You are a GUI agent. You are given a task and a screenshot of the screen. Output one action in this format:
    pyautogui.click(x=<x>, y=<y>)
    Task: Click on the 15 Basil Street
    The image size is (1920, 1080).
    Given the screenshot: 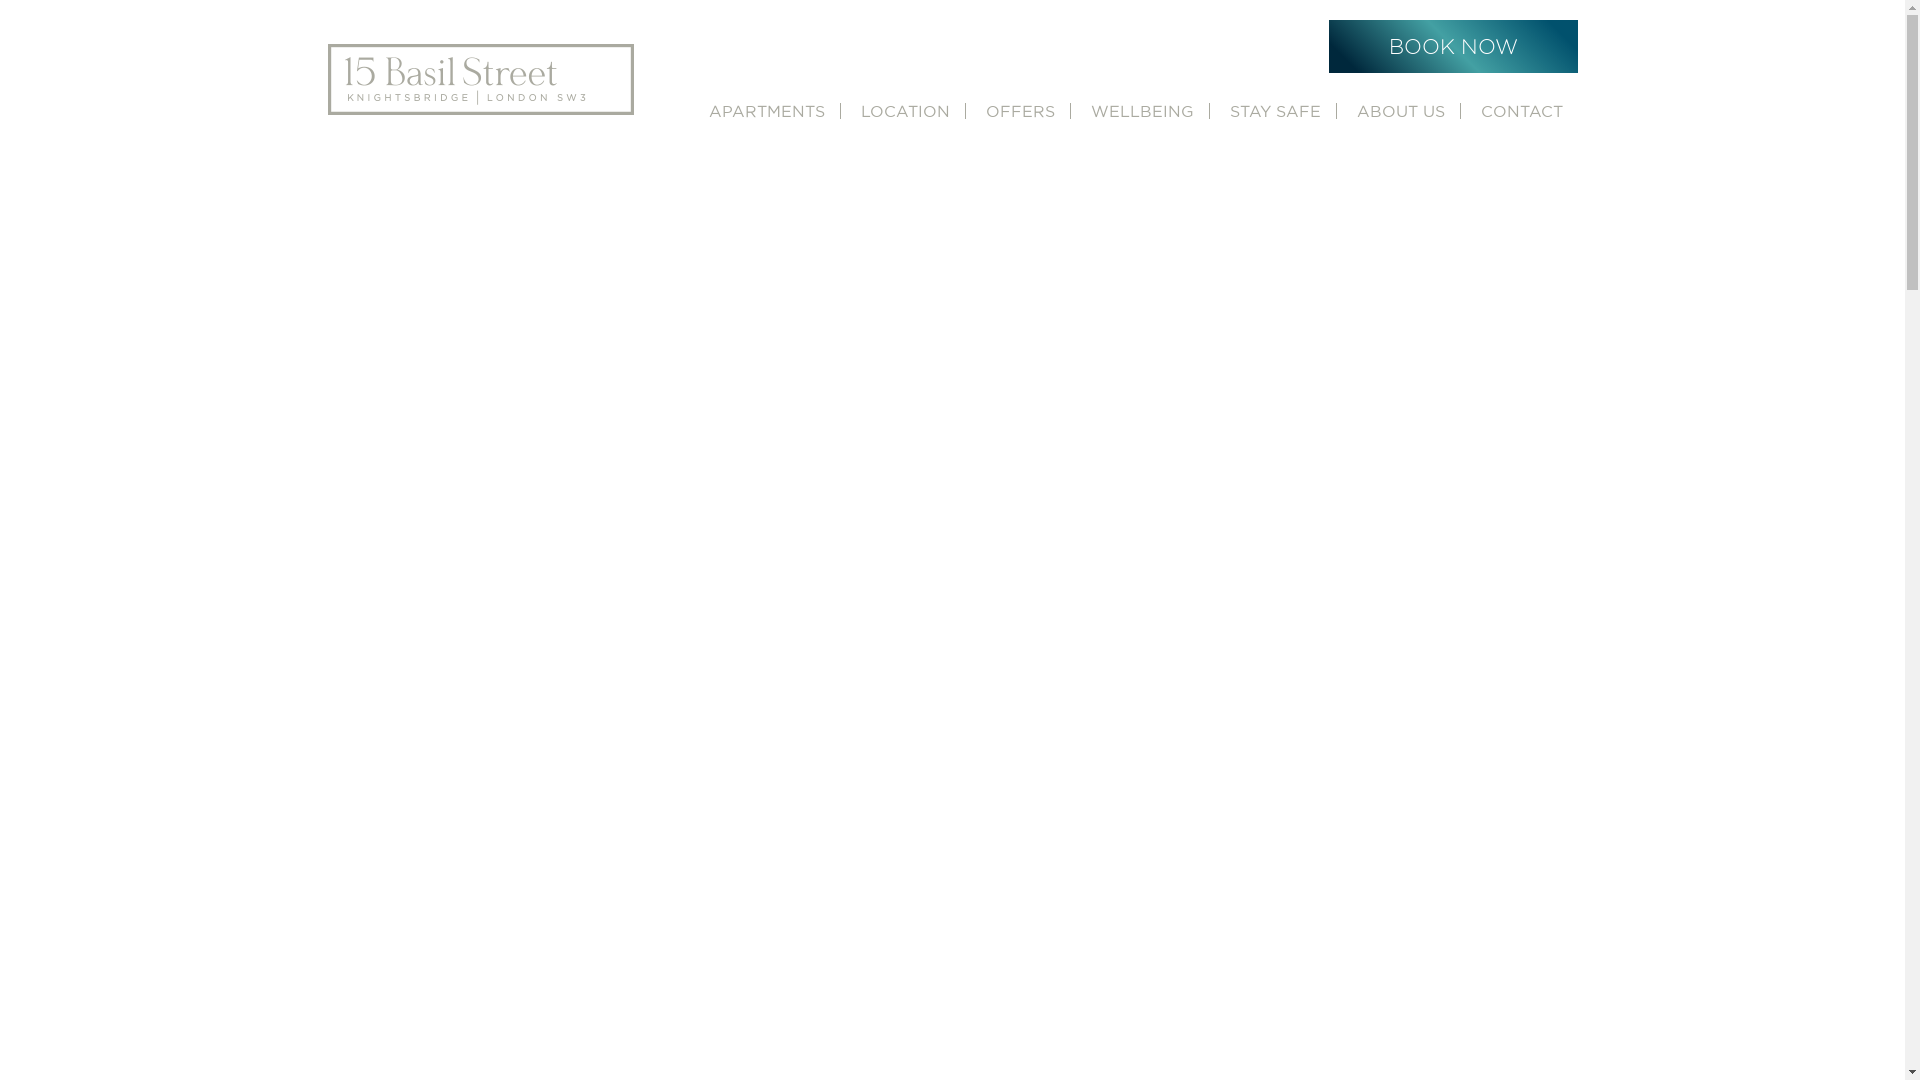 What is the action you would take?
    pyautogui.click(x=481, y=80)
    